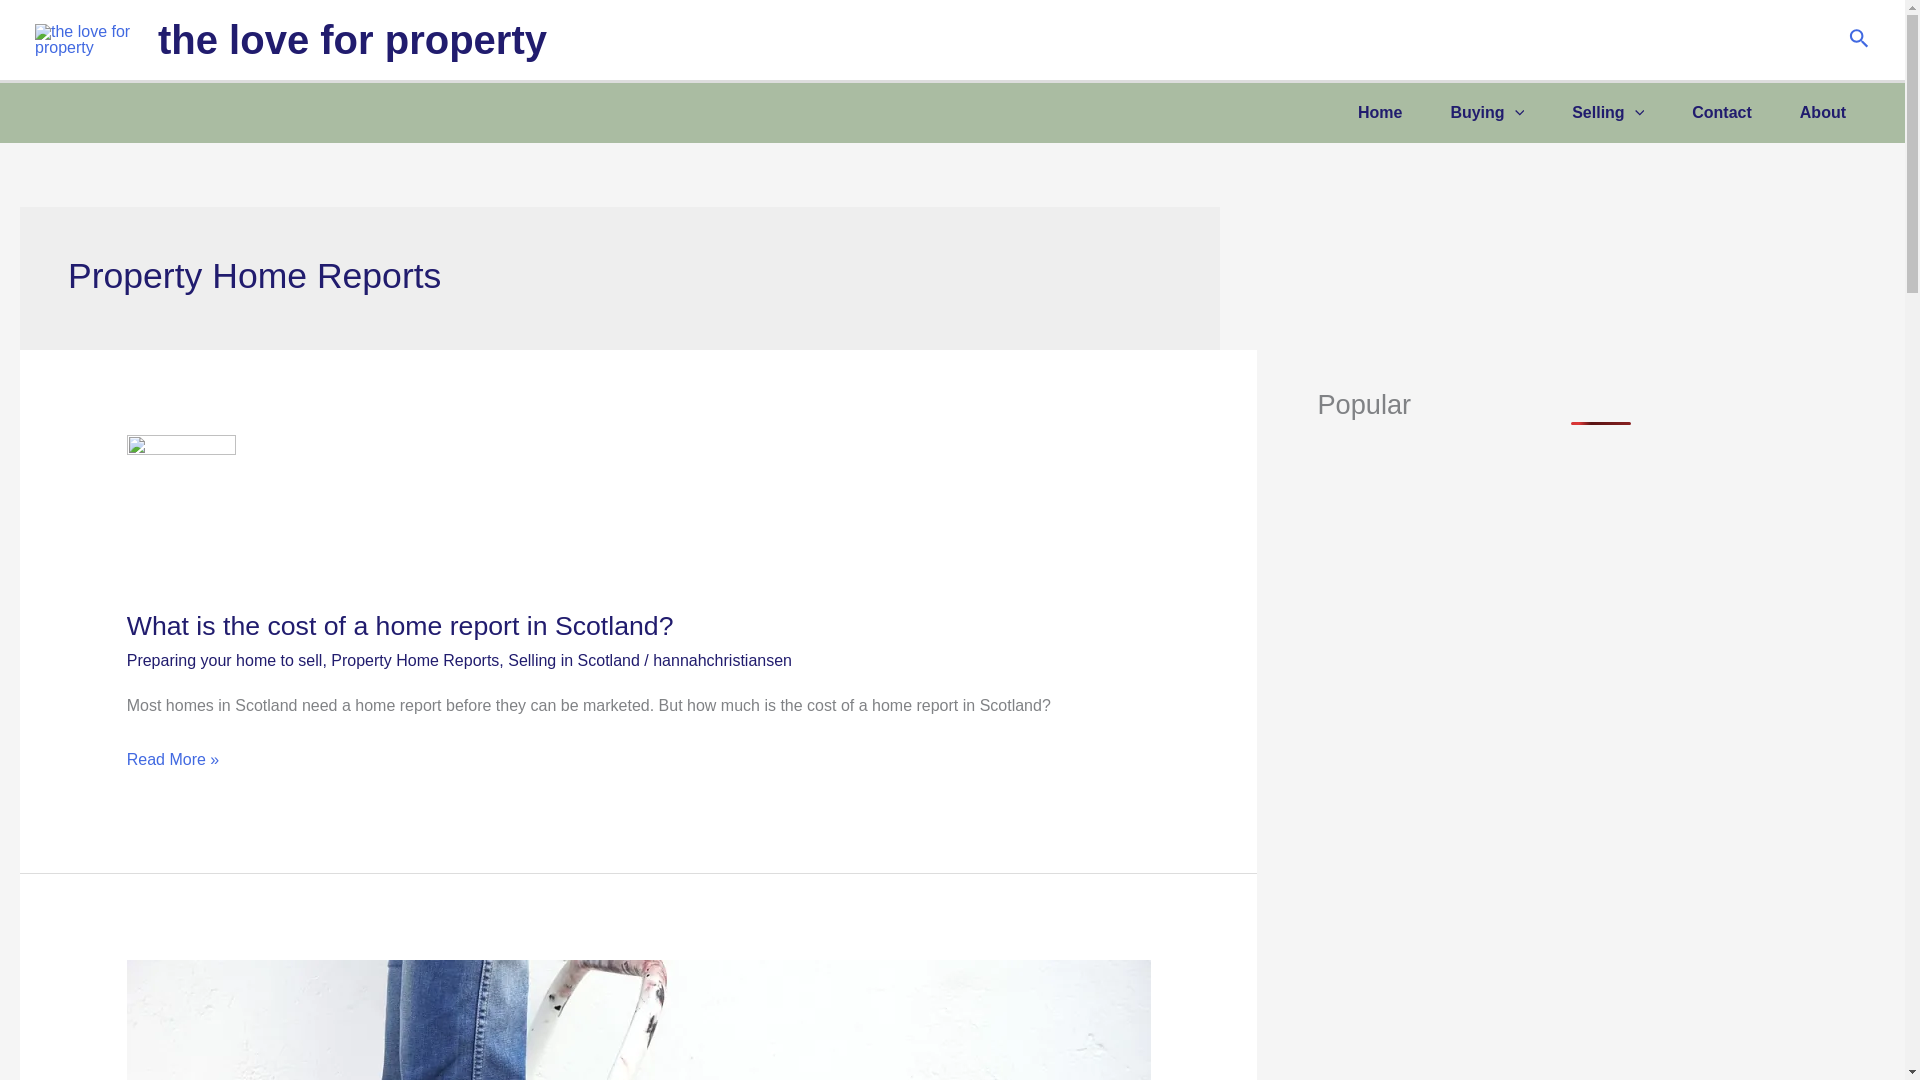  I want to click on View all posts by hannahchristiansen, so click(722, 660).